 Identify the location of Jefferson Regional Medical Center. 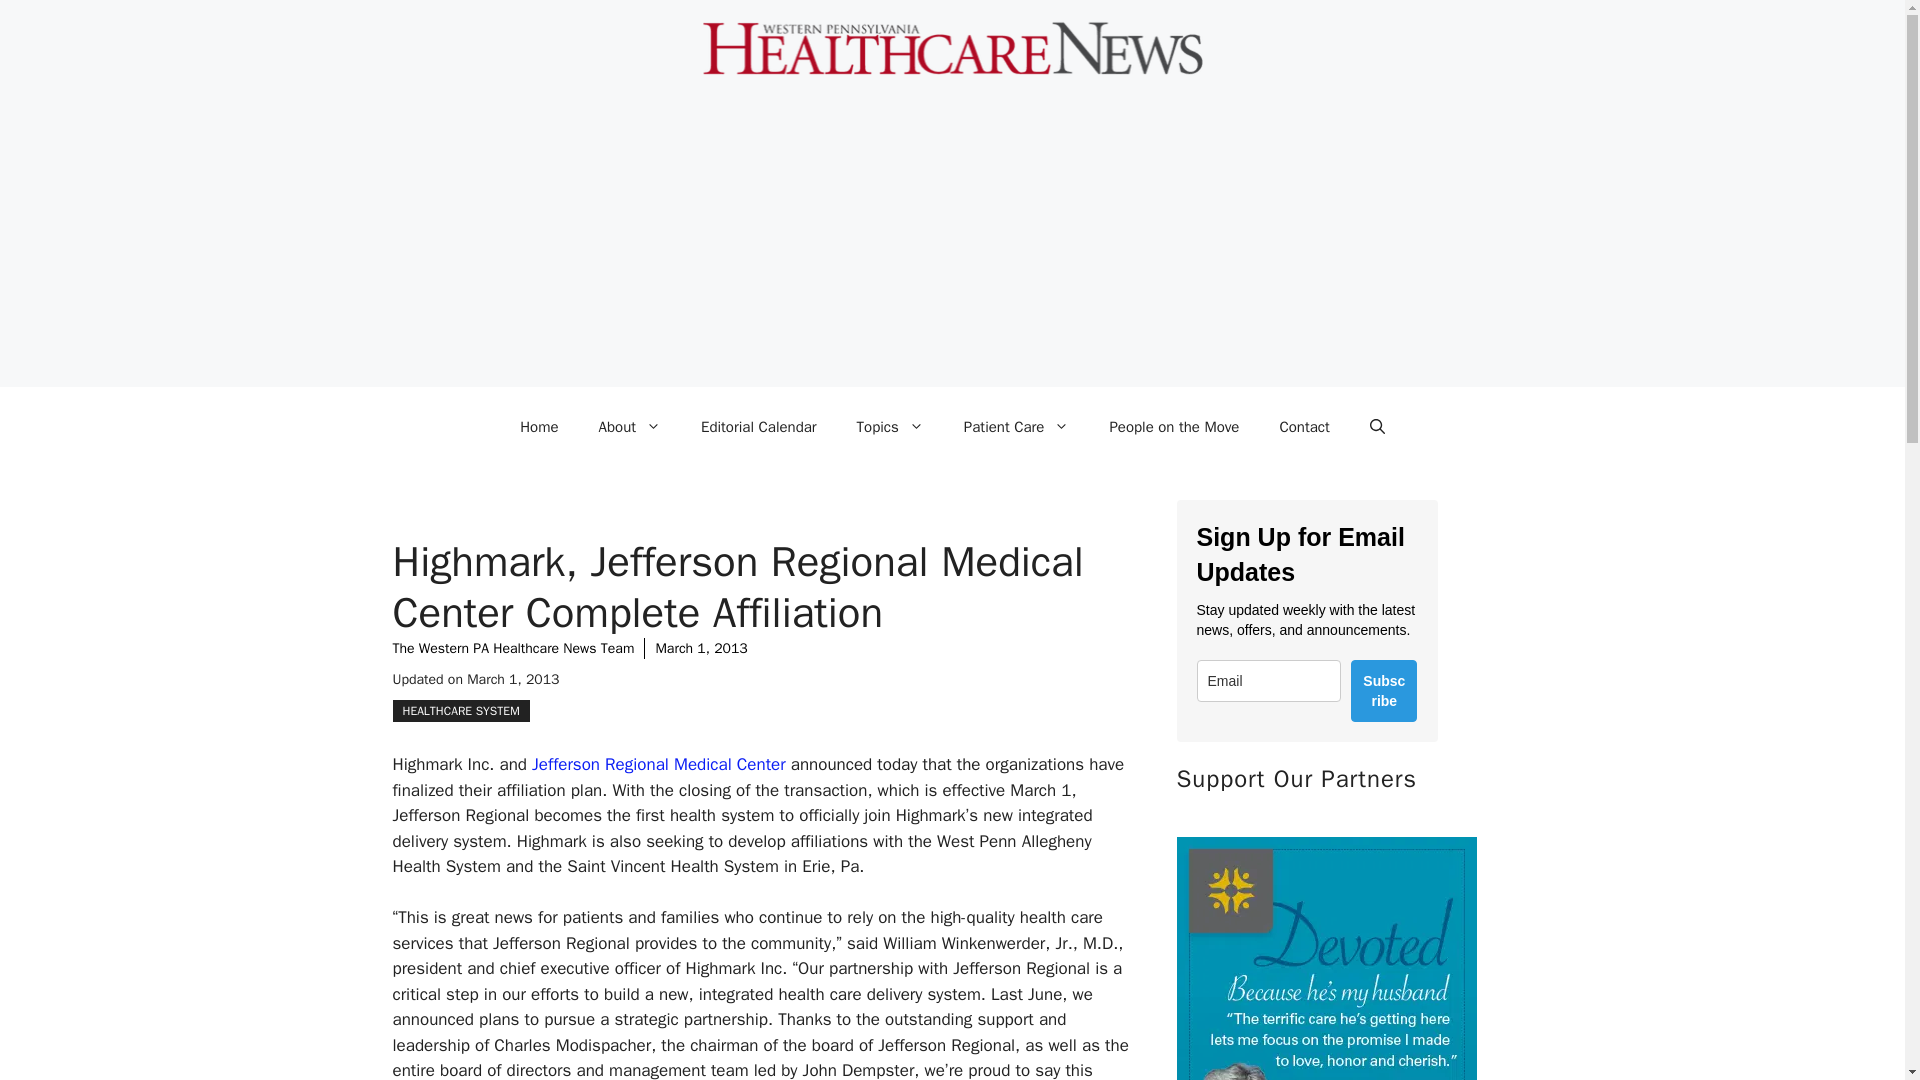
(658, 764).